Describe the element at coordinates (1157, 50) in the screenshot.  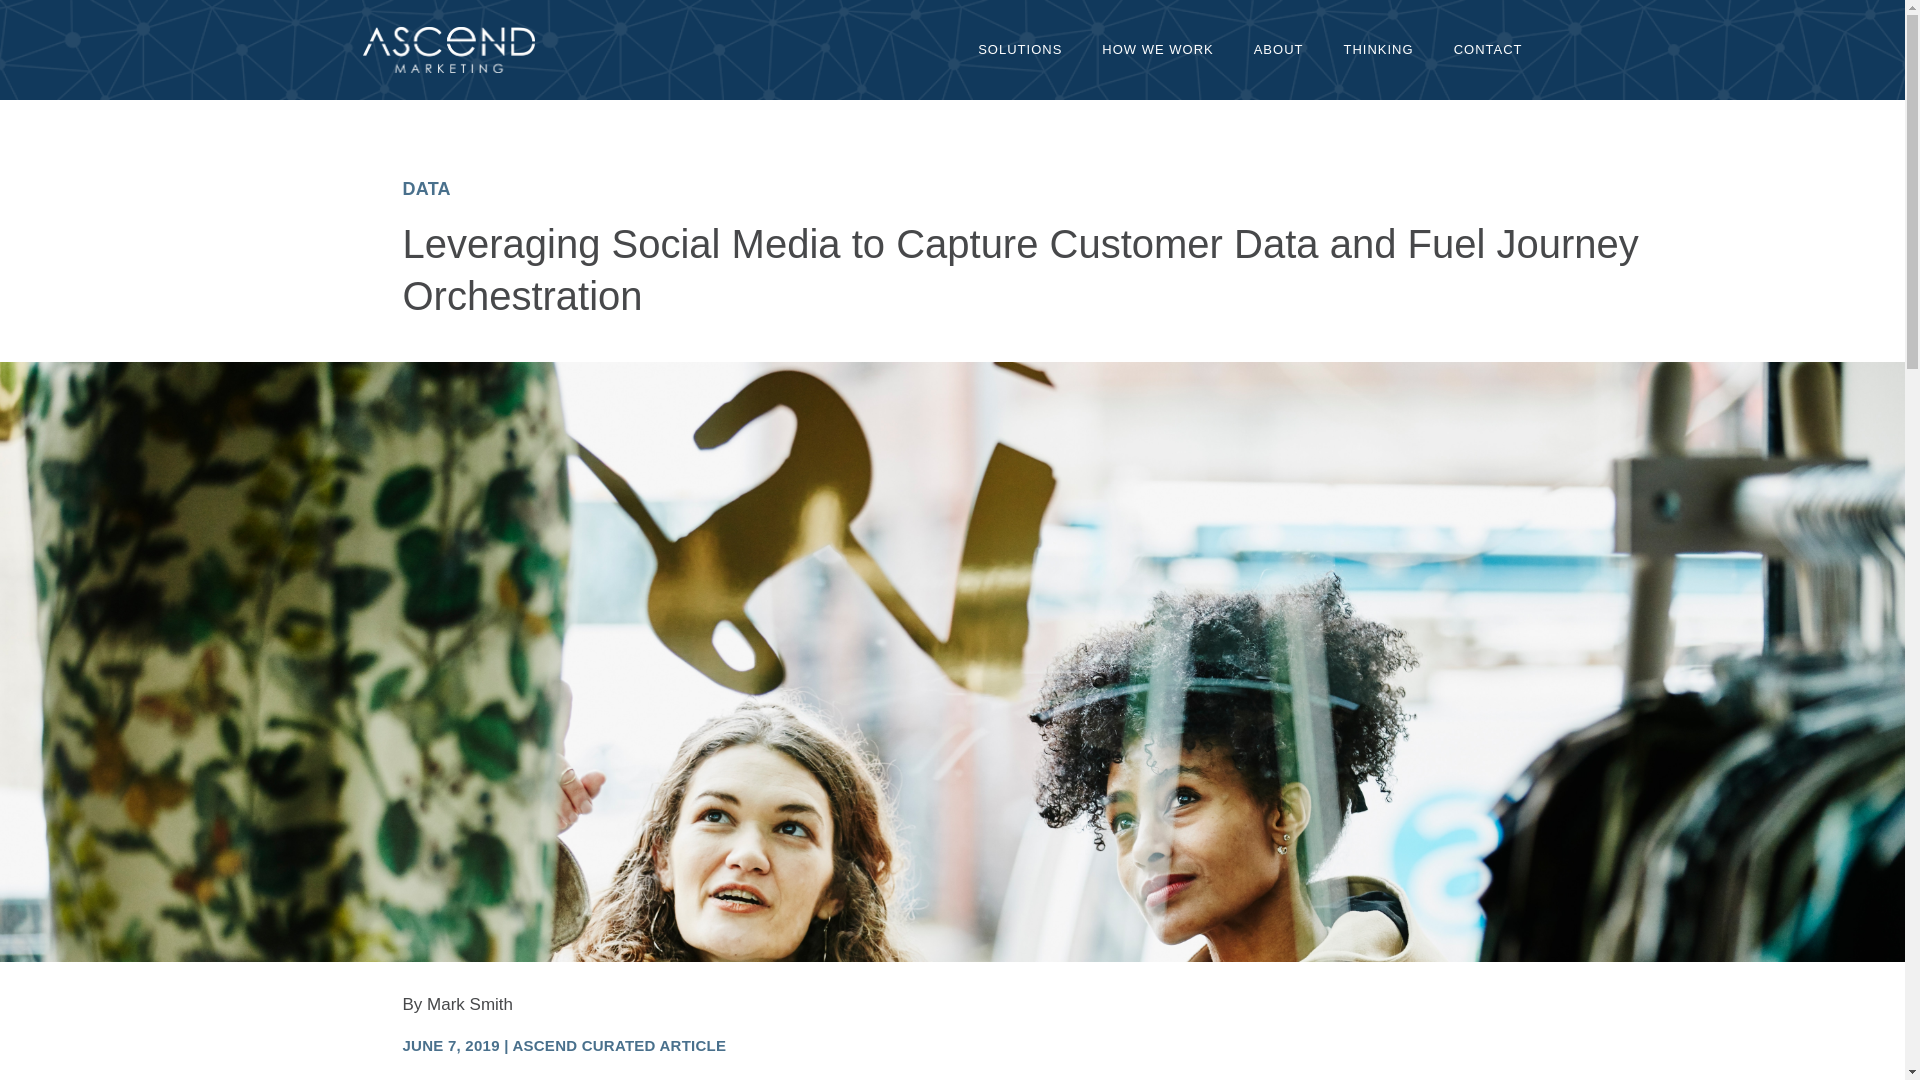
I see `HOW WE WORK` at that location.